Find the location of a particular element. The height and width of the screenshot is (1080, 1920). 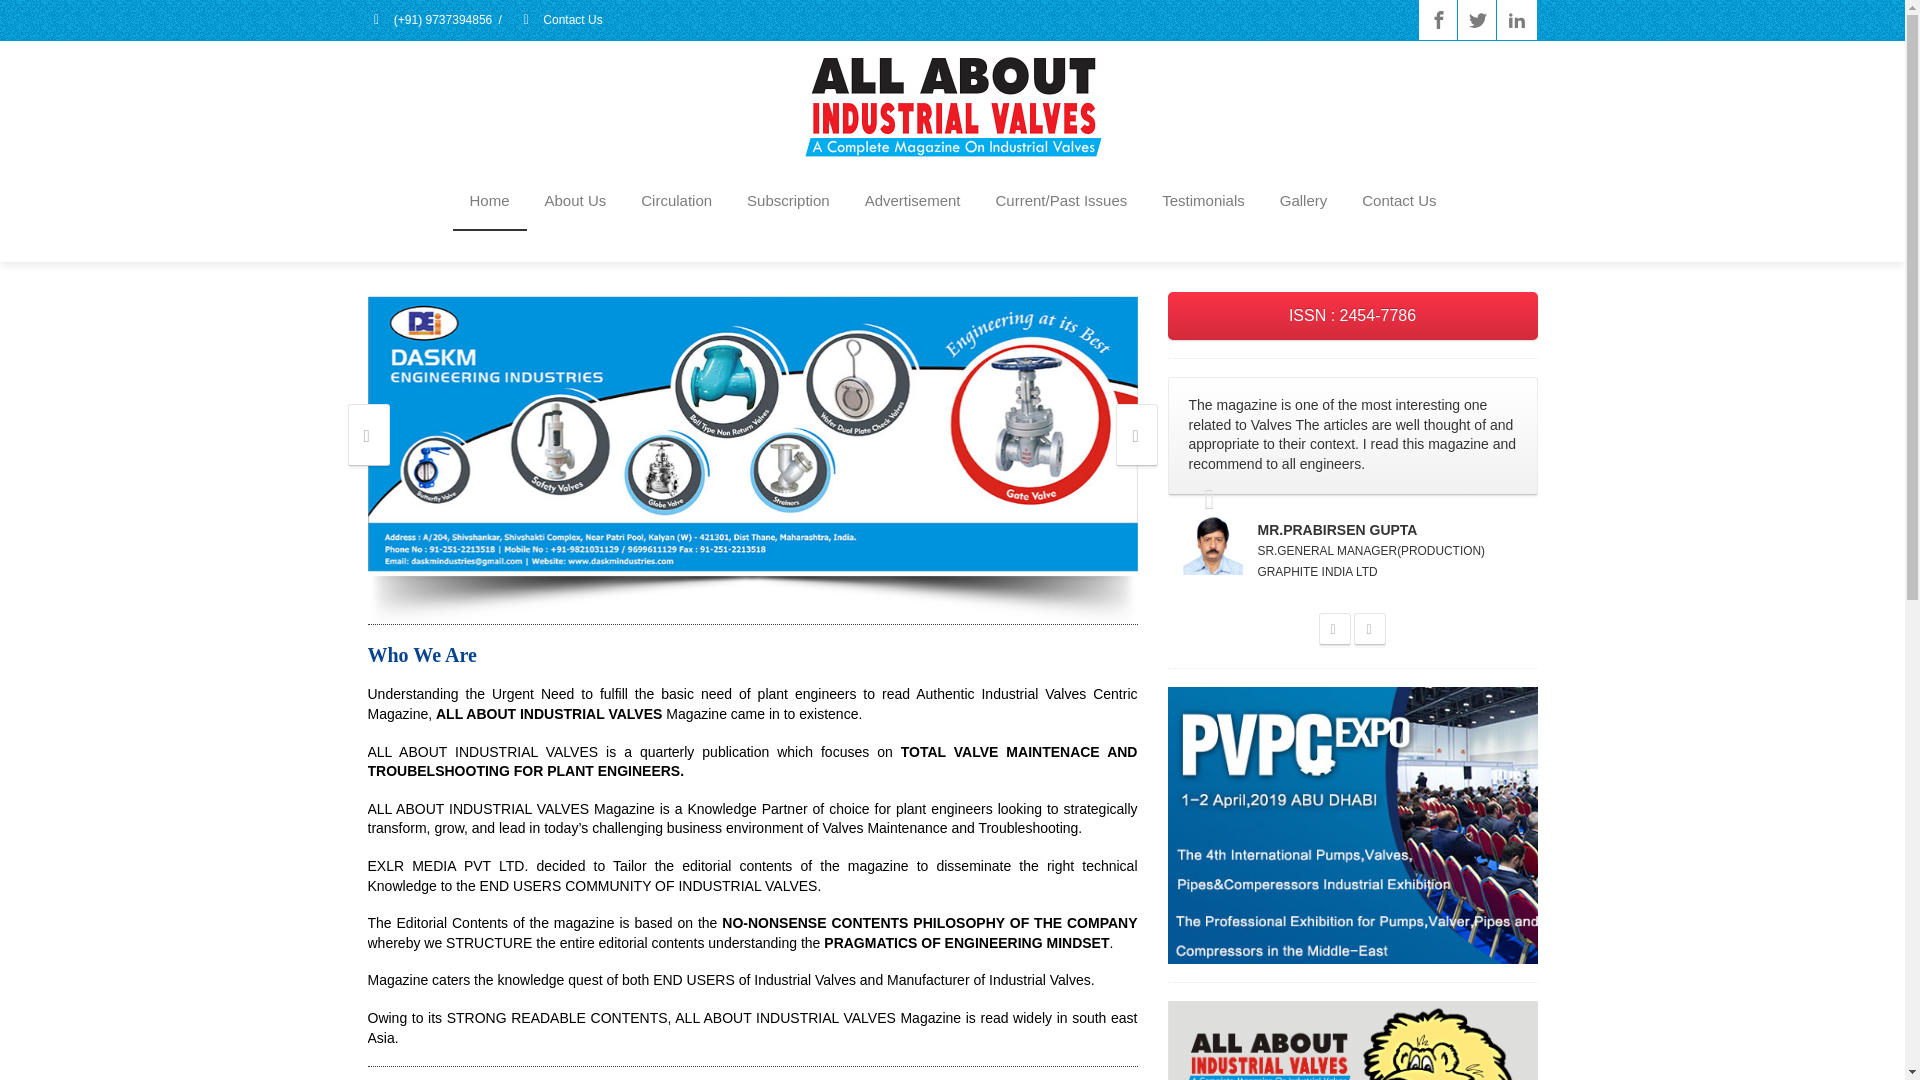

Testimonials is located at coordinates (1202, 202).